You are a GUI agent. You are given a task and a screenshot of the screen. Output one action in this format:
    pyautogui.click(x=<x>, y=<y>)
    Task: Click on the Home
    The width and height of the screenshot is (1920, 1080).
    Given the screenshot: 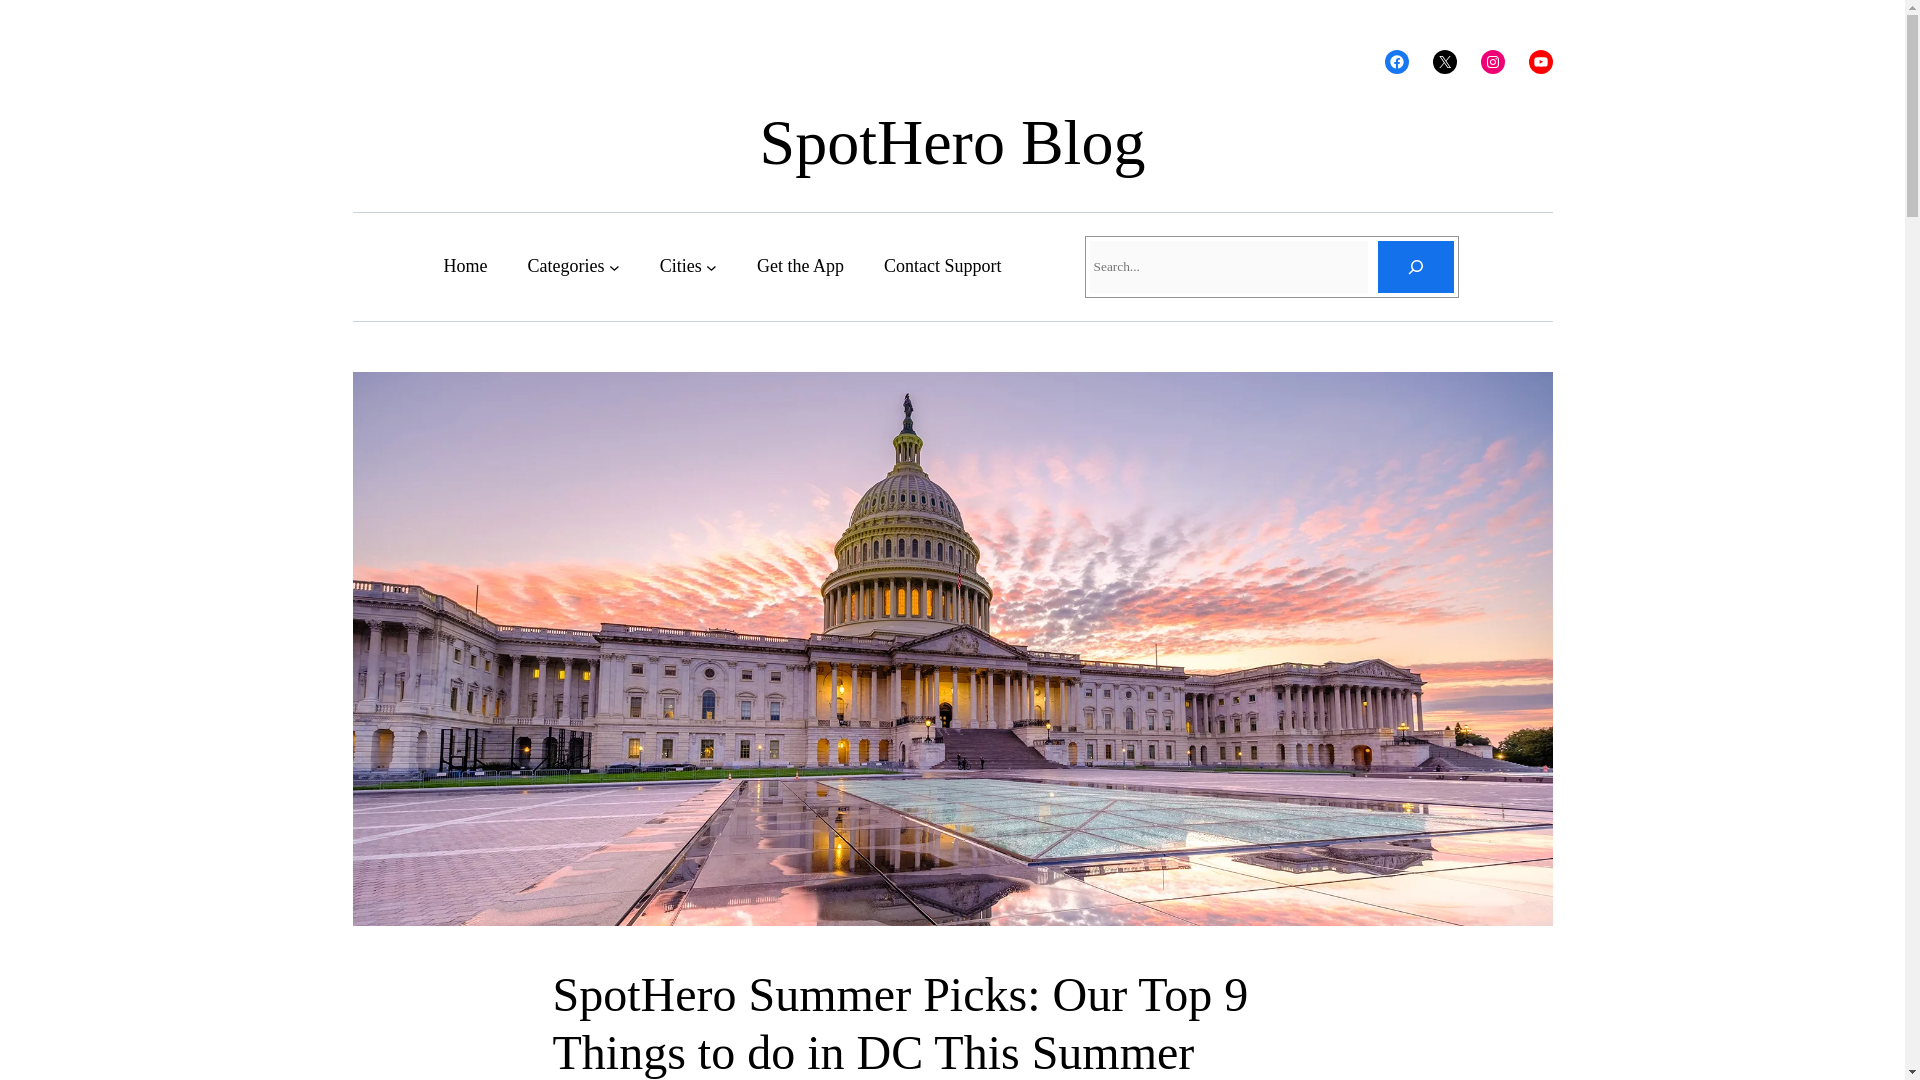 What is the action you would take?
    pyautogui.click(x=465, y=266)
    